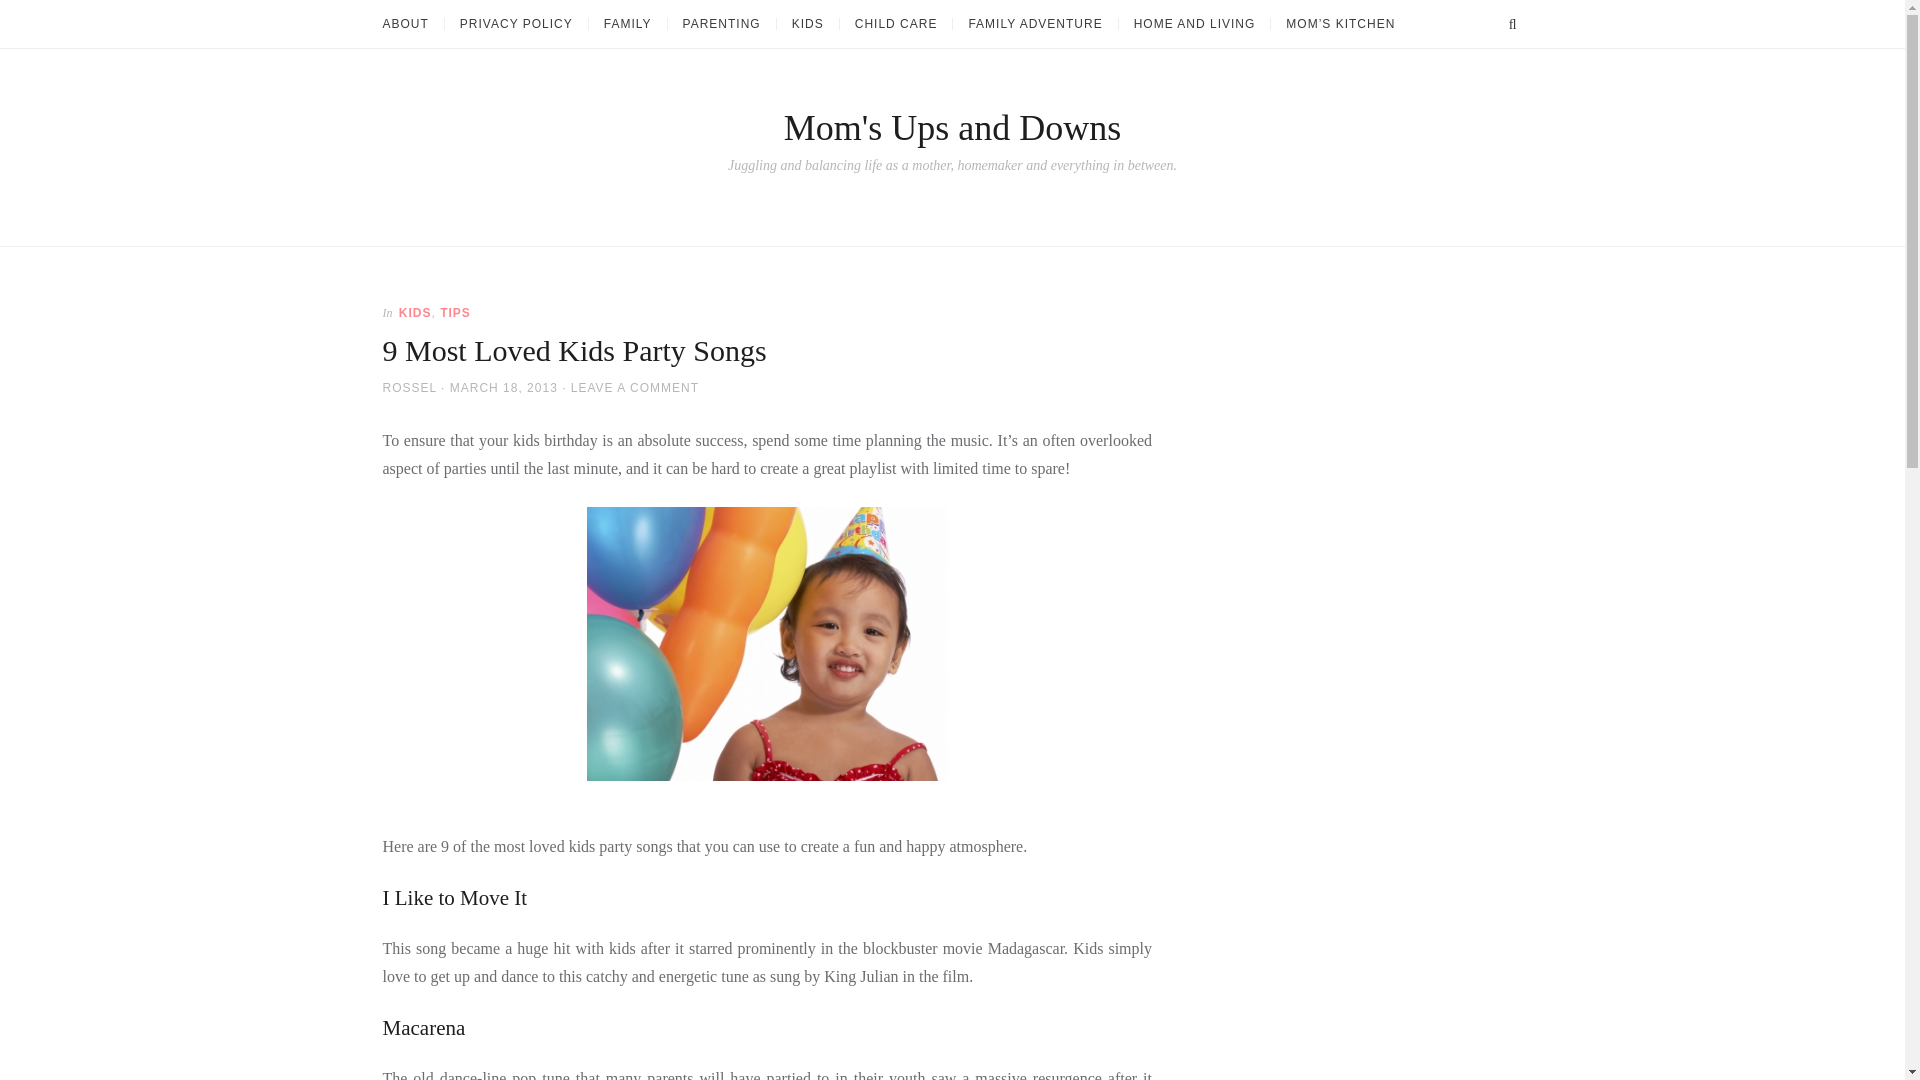  What do you see at coordinates (408, 388) in the screenshot?
I see `ROSSEL` at bounding box center [408, 388].